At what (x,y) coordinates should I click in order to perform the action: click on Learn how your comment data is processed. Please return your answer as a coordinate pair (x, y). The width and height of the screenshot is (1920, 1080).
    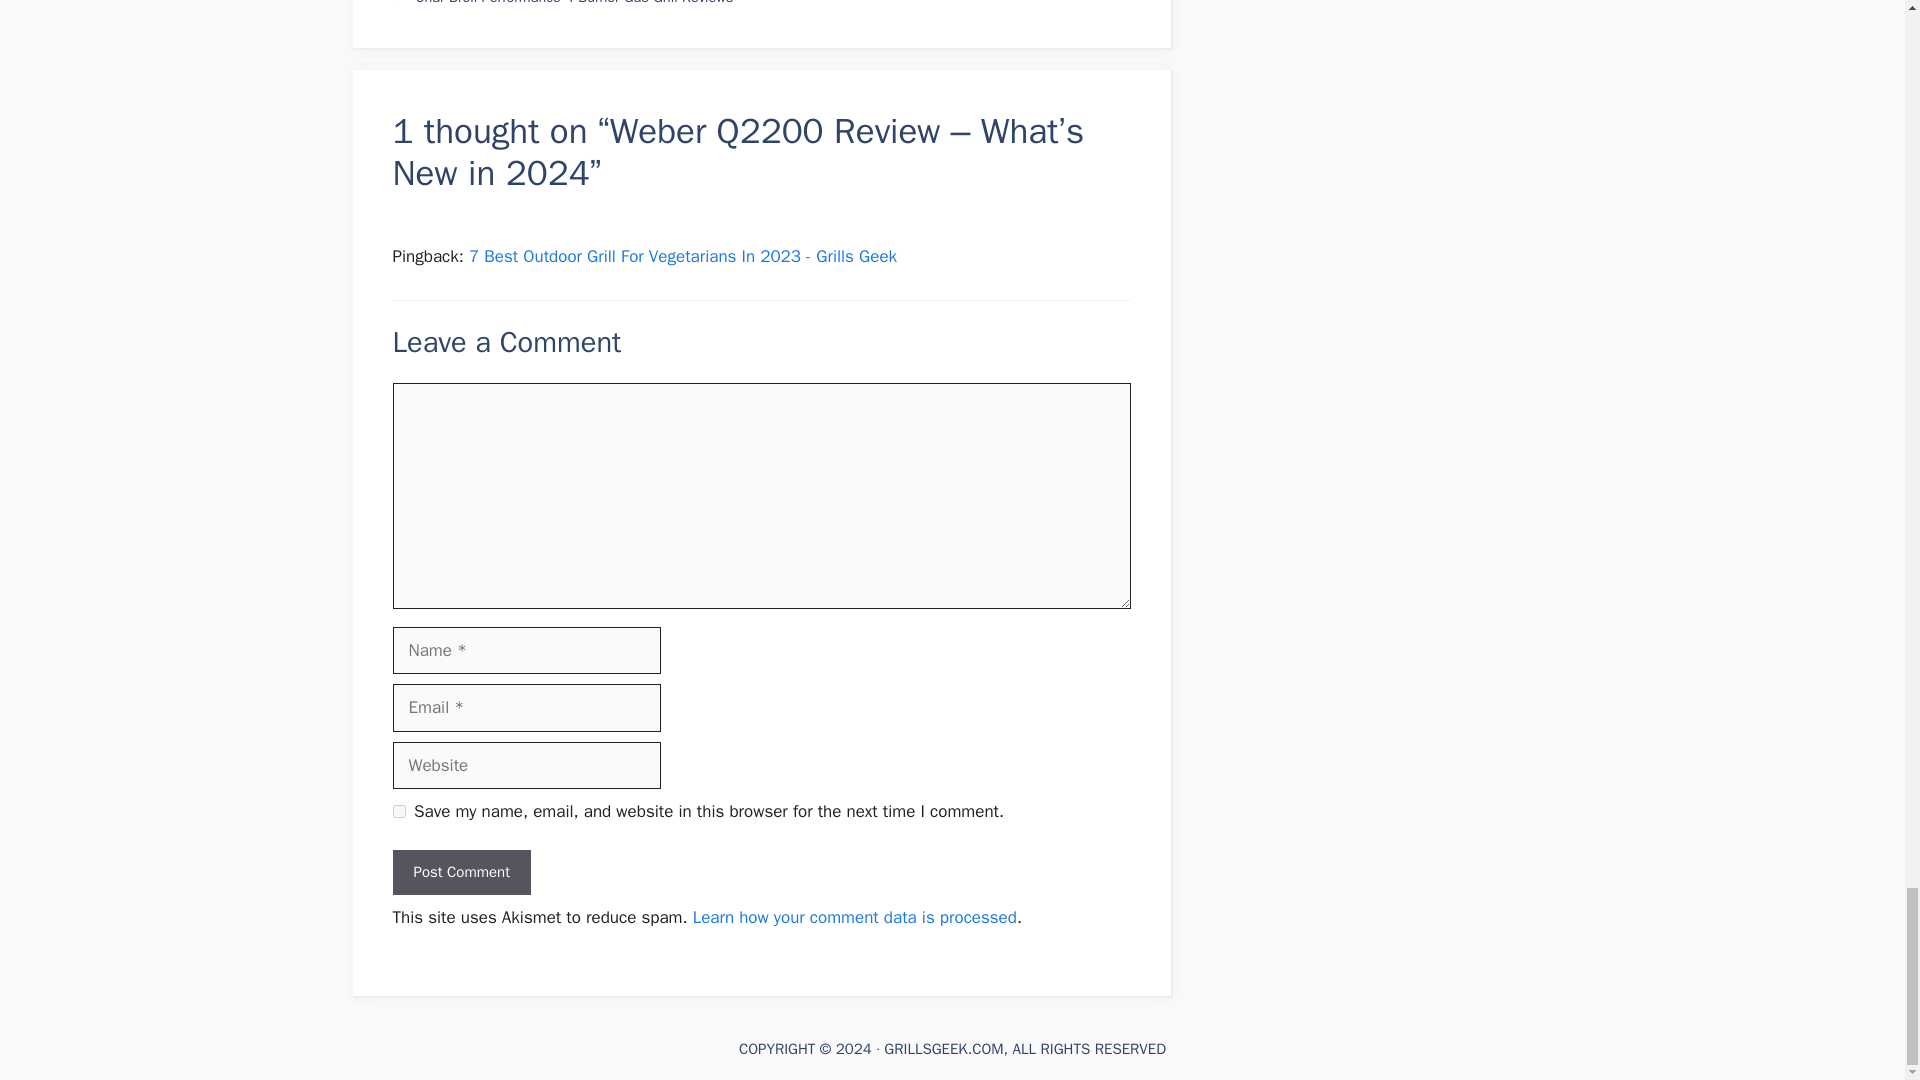
    Looking at the image, I should click on (855, 917).